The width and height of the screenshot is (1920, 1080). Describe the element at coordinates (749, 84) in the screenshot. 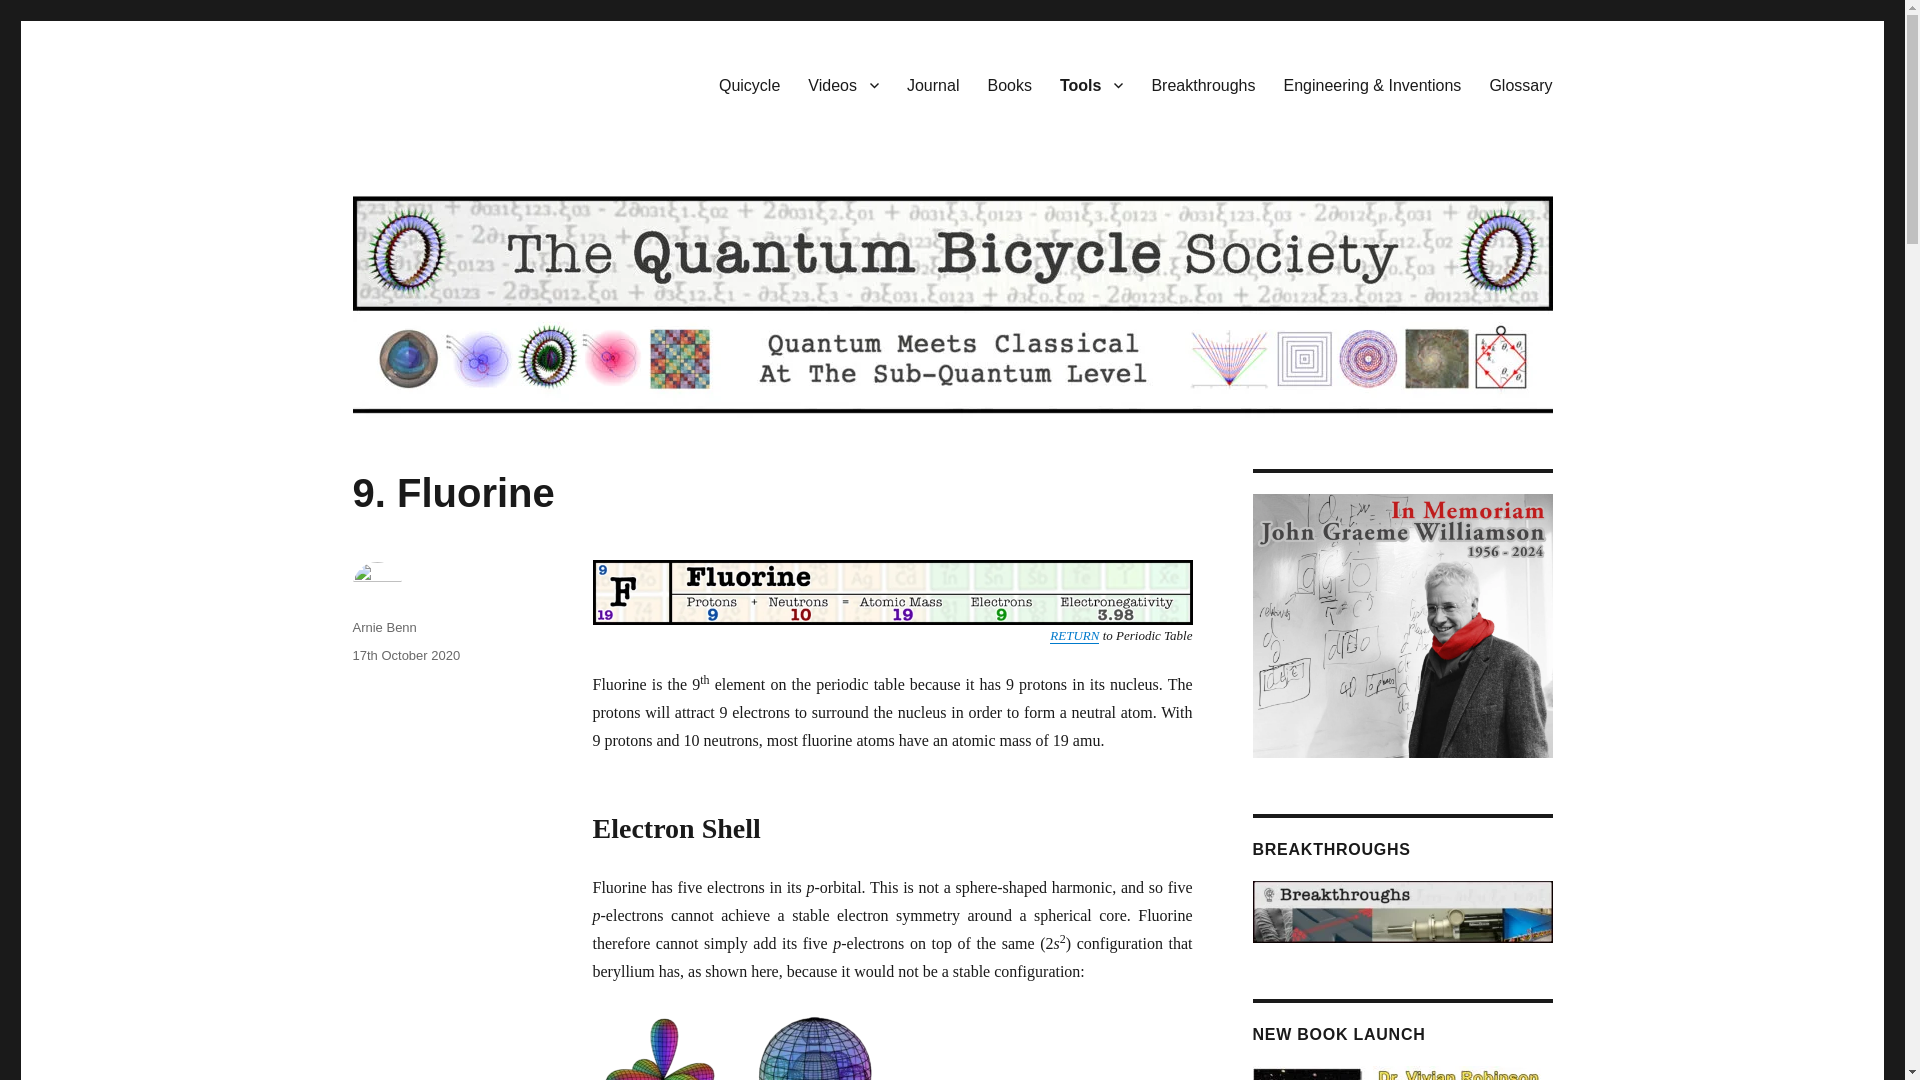

I see `Quicycle` at that location.